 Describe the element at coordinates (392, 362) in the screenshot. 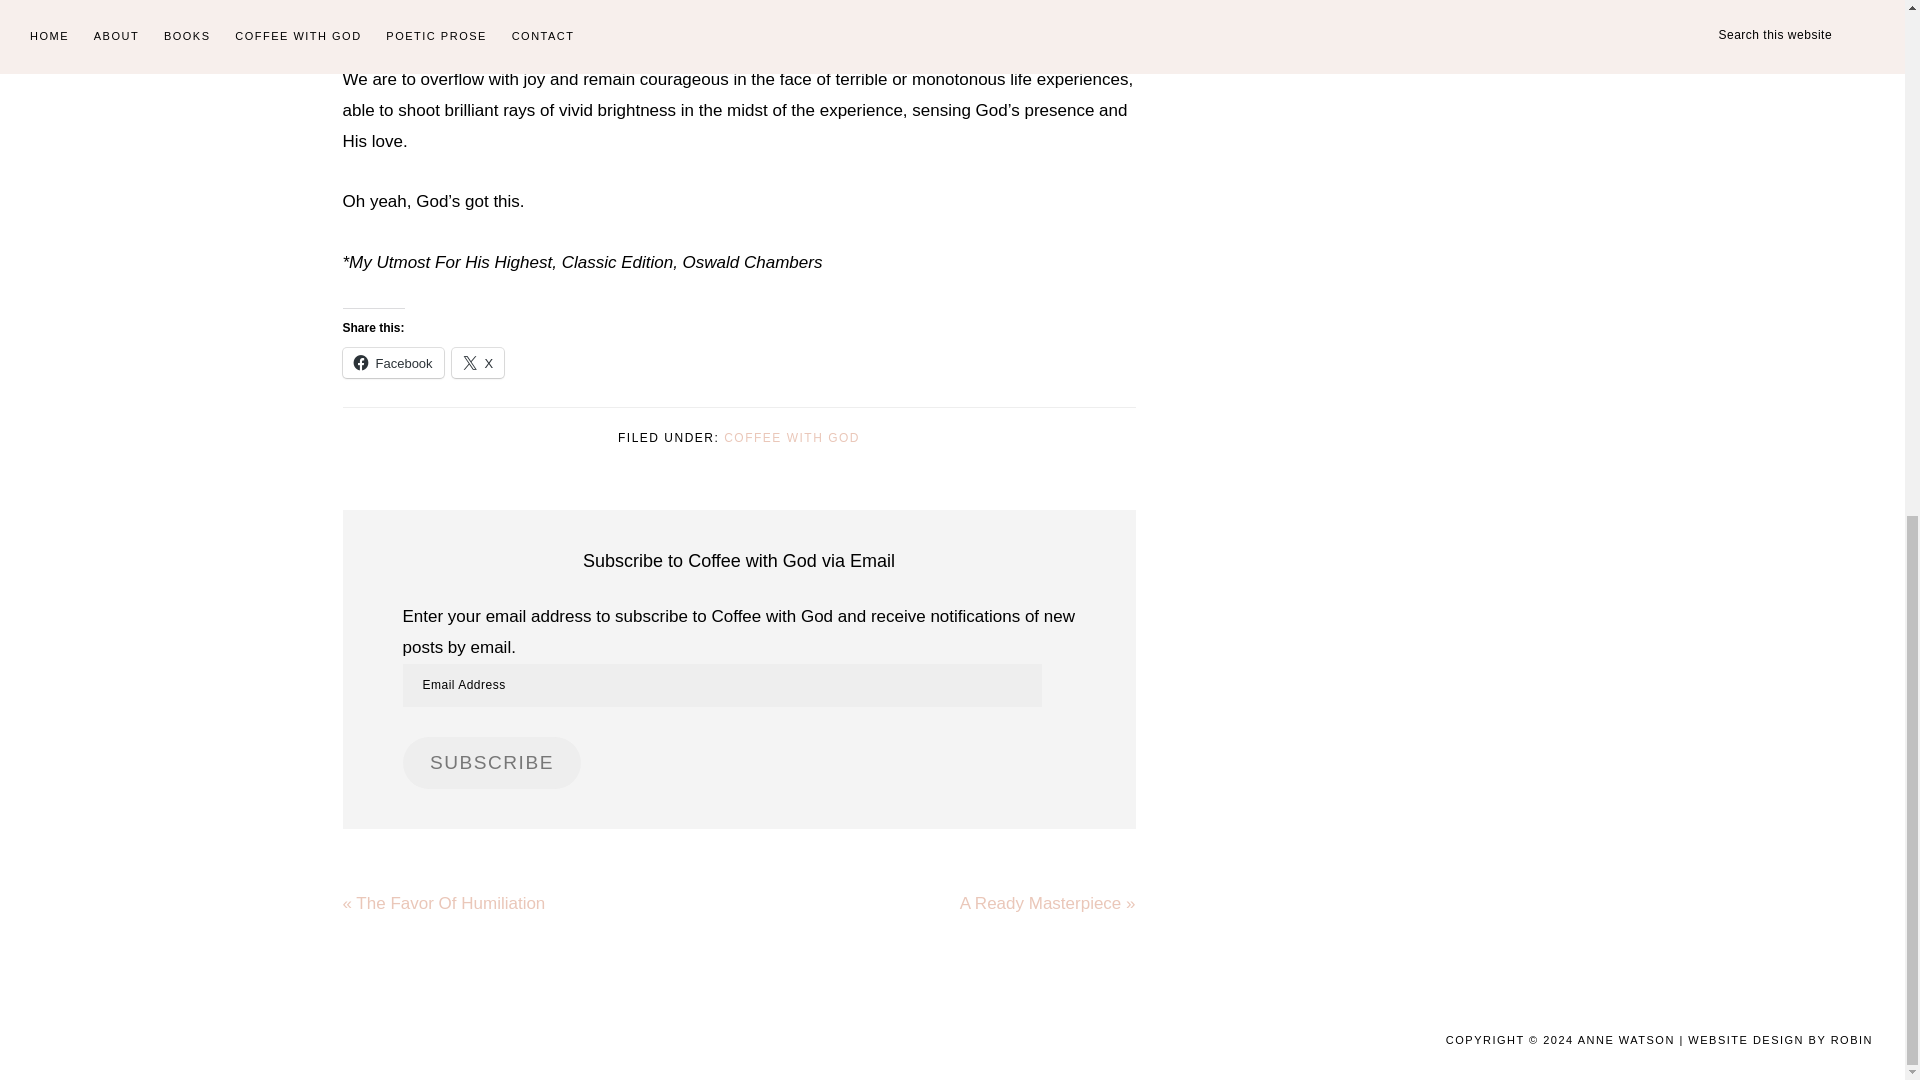

I see `Facebook` at that location.